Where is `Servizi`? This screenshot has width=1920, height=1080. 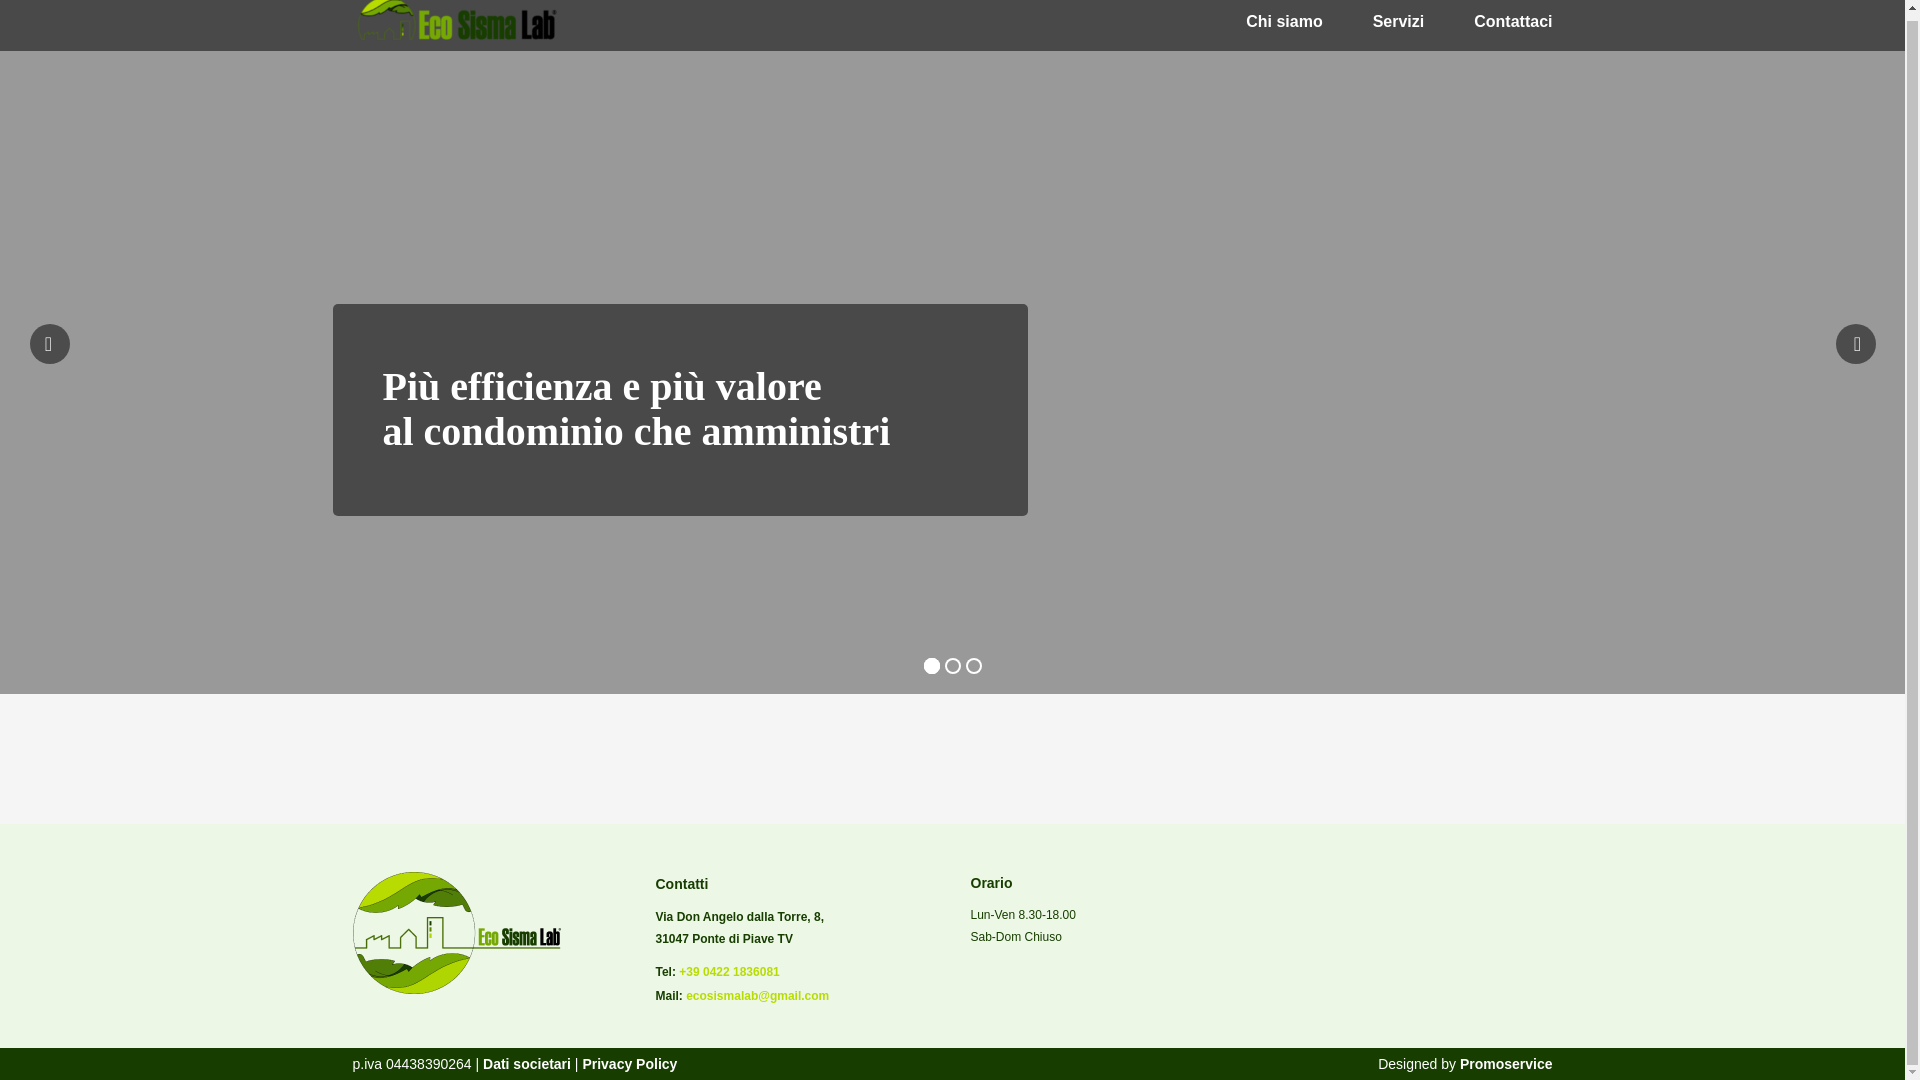
Servizi is located at coordinates (1398, 21).